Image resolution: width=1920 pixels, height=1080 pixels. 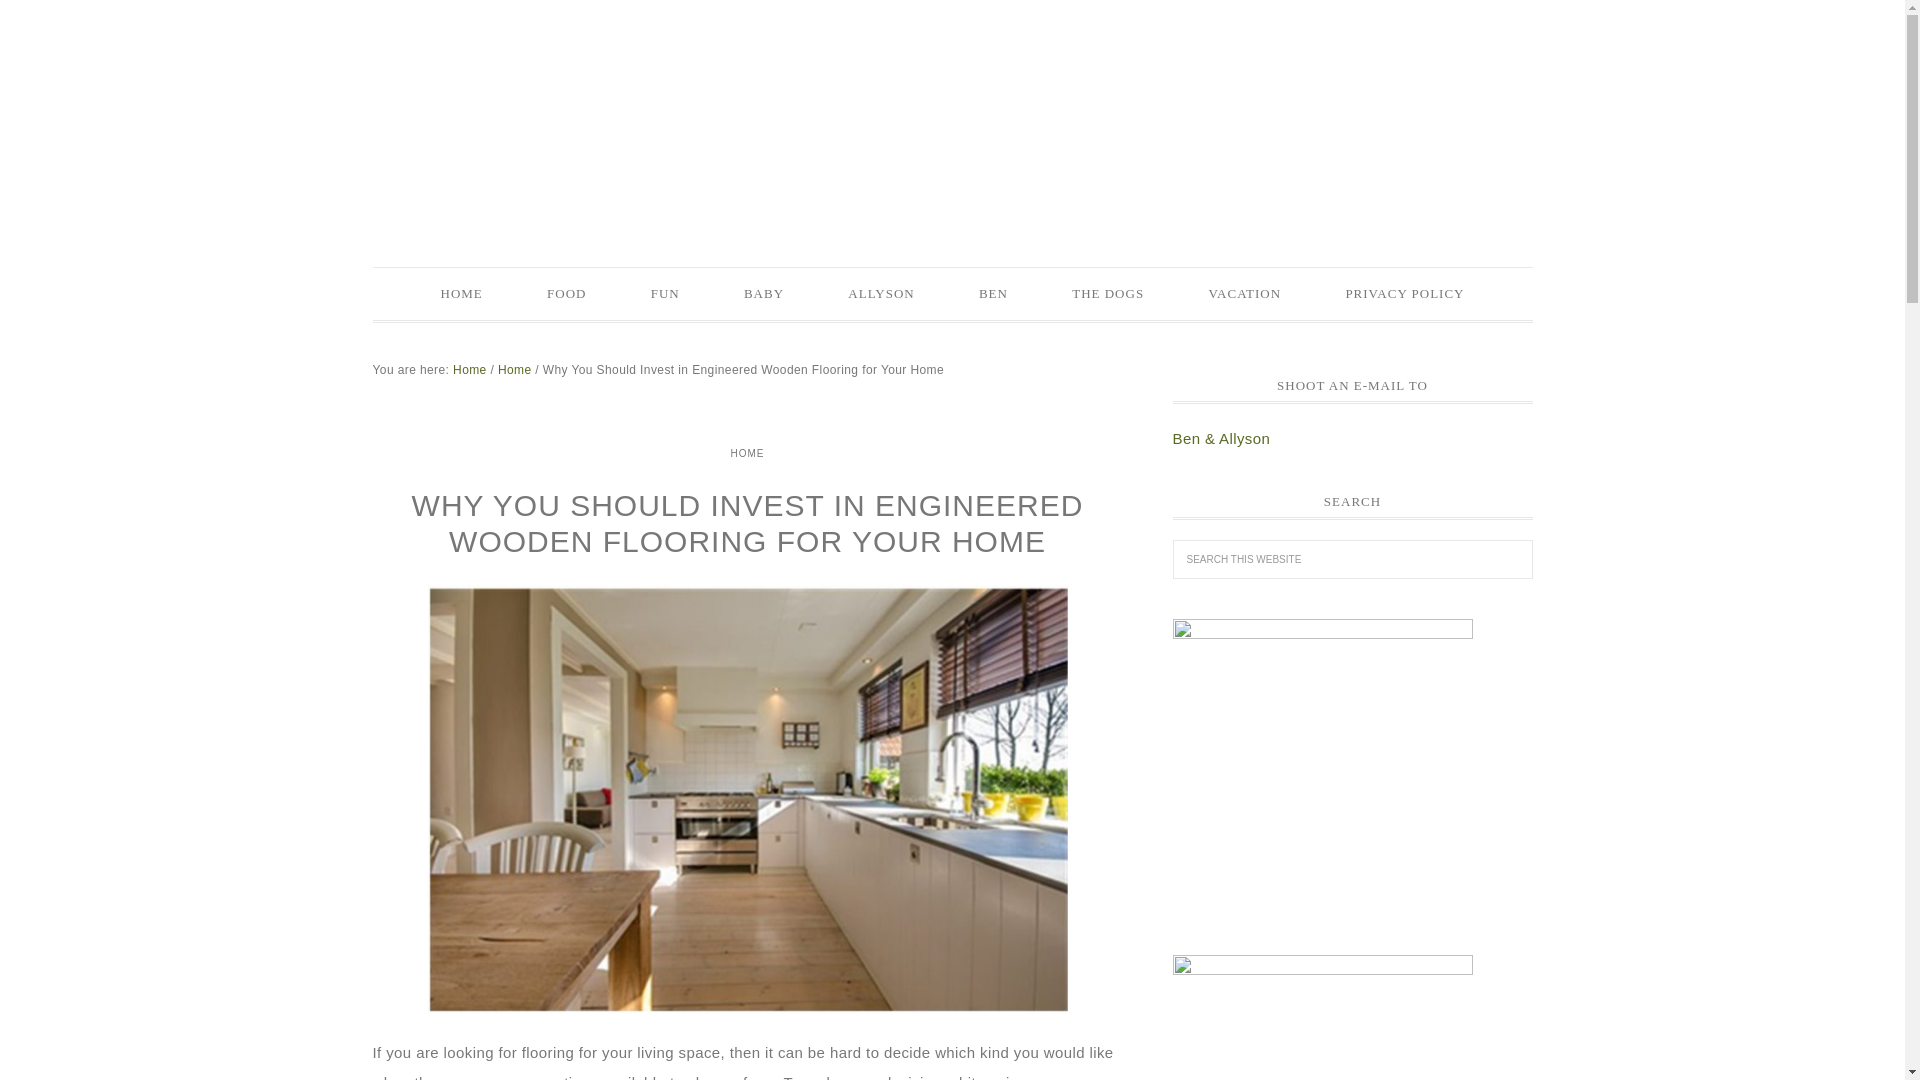 I want to click on PRIVACY POLICY, so click(x=1404, y=293).